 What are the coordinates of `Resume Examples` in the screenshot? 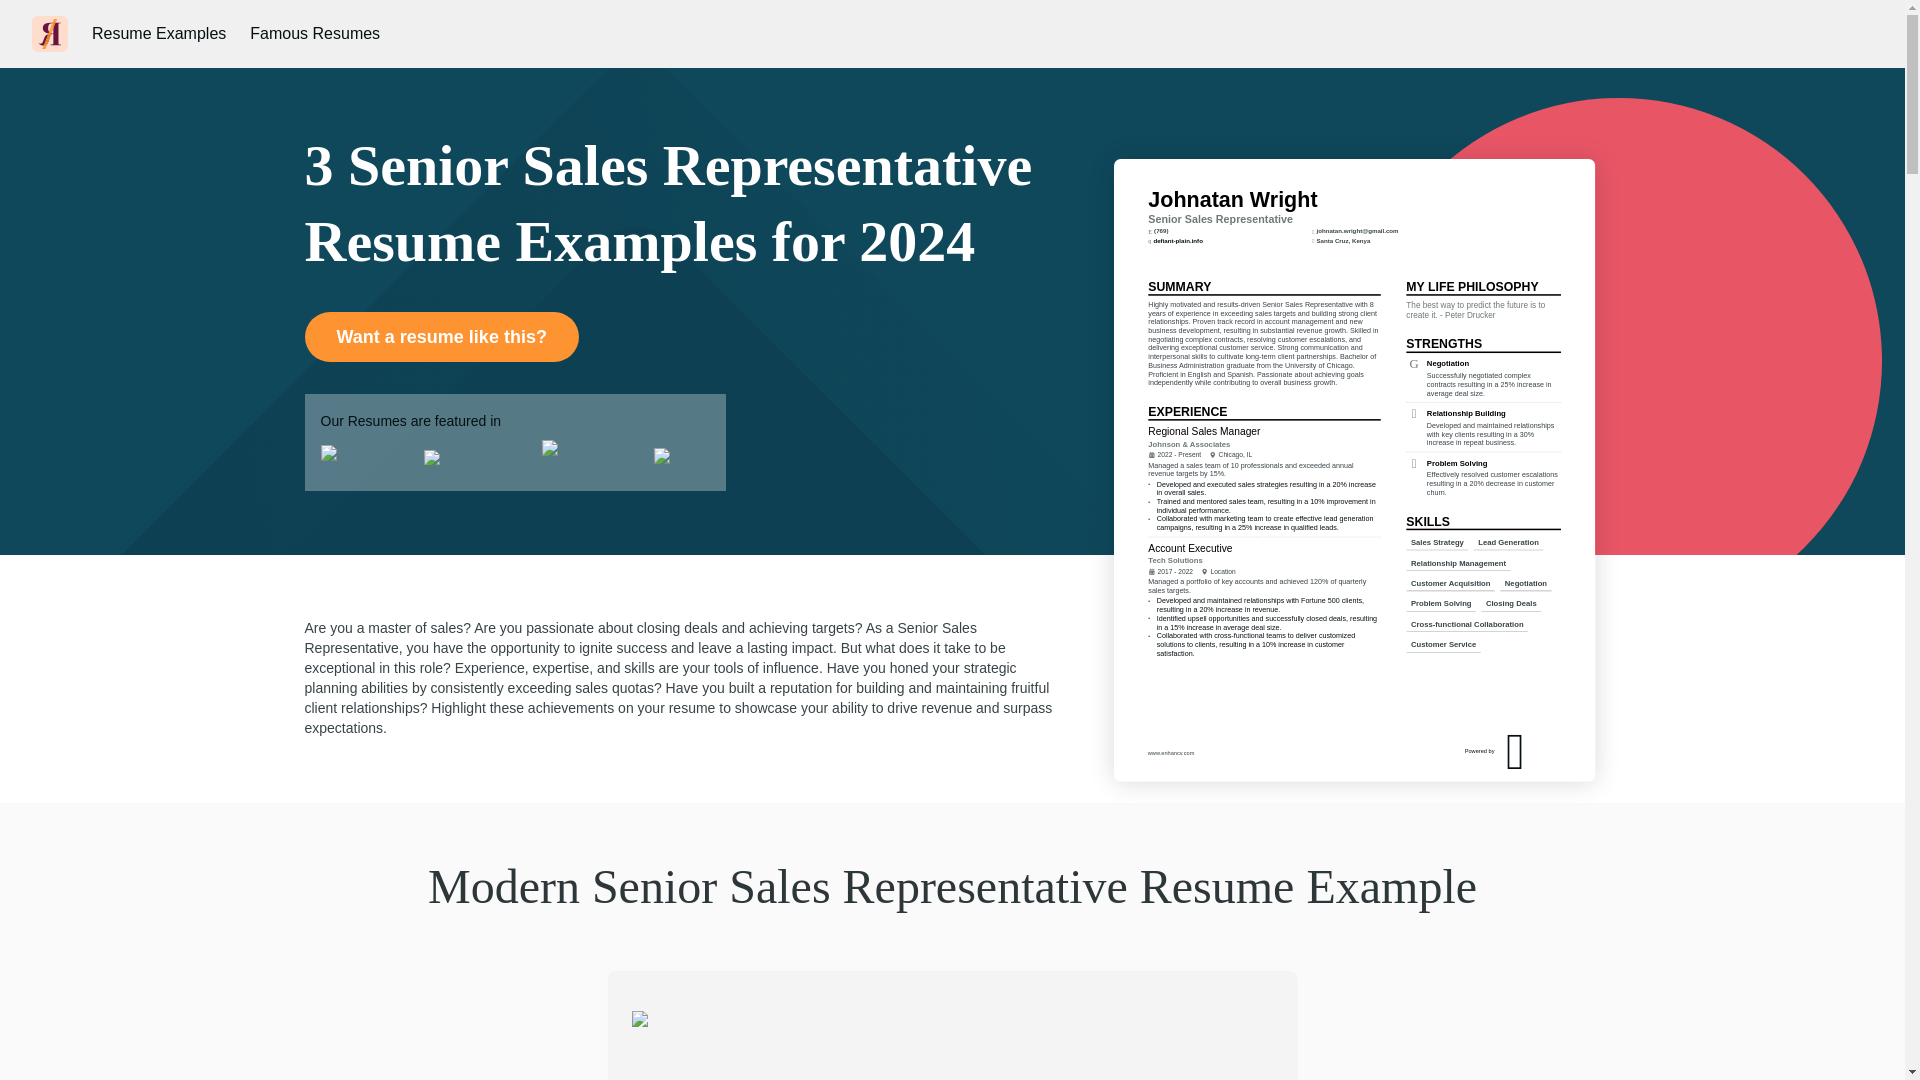 It's located at (159, 34).